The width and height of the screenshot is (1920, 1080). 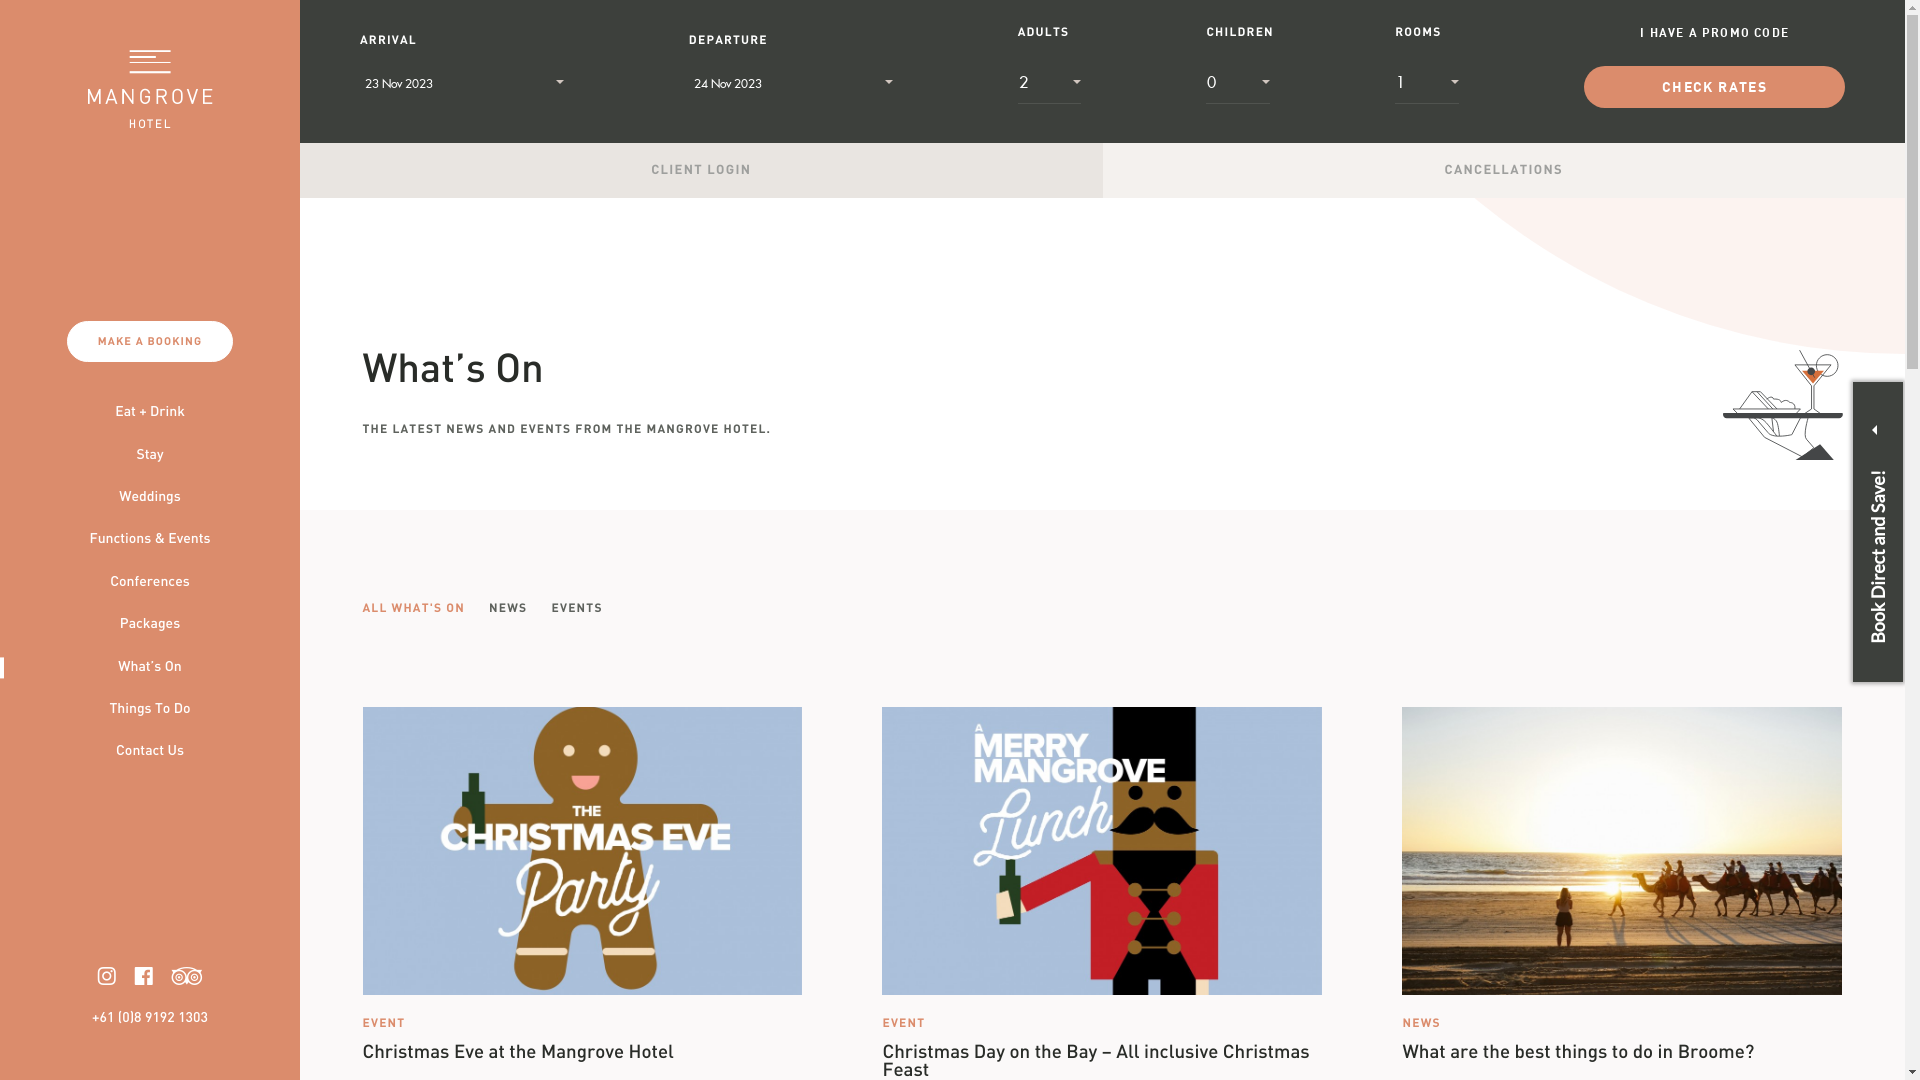 I want to click on EVENT
Christmas Eve at the Mangrove Hotel, so click(x=582, y=884).